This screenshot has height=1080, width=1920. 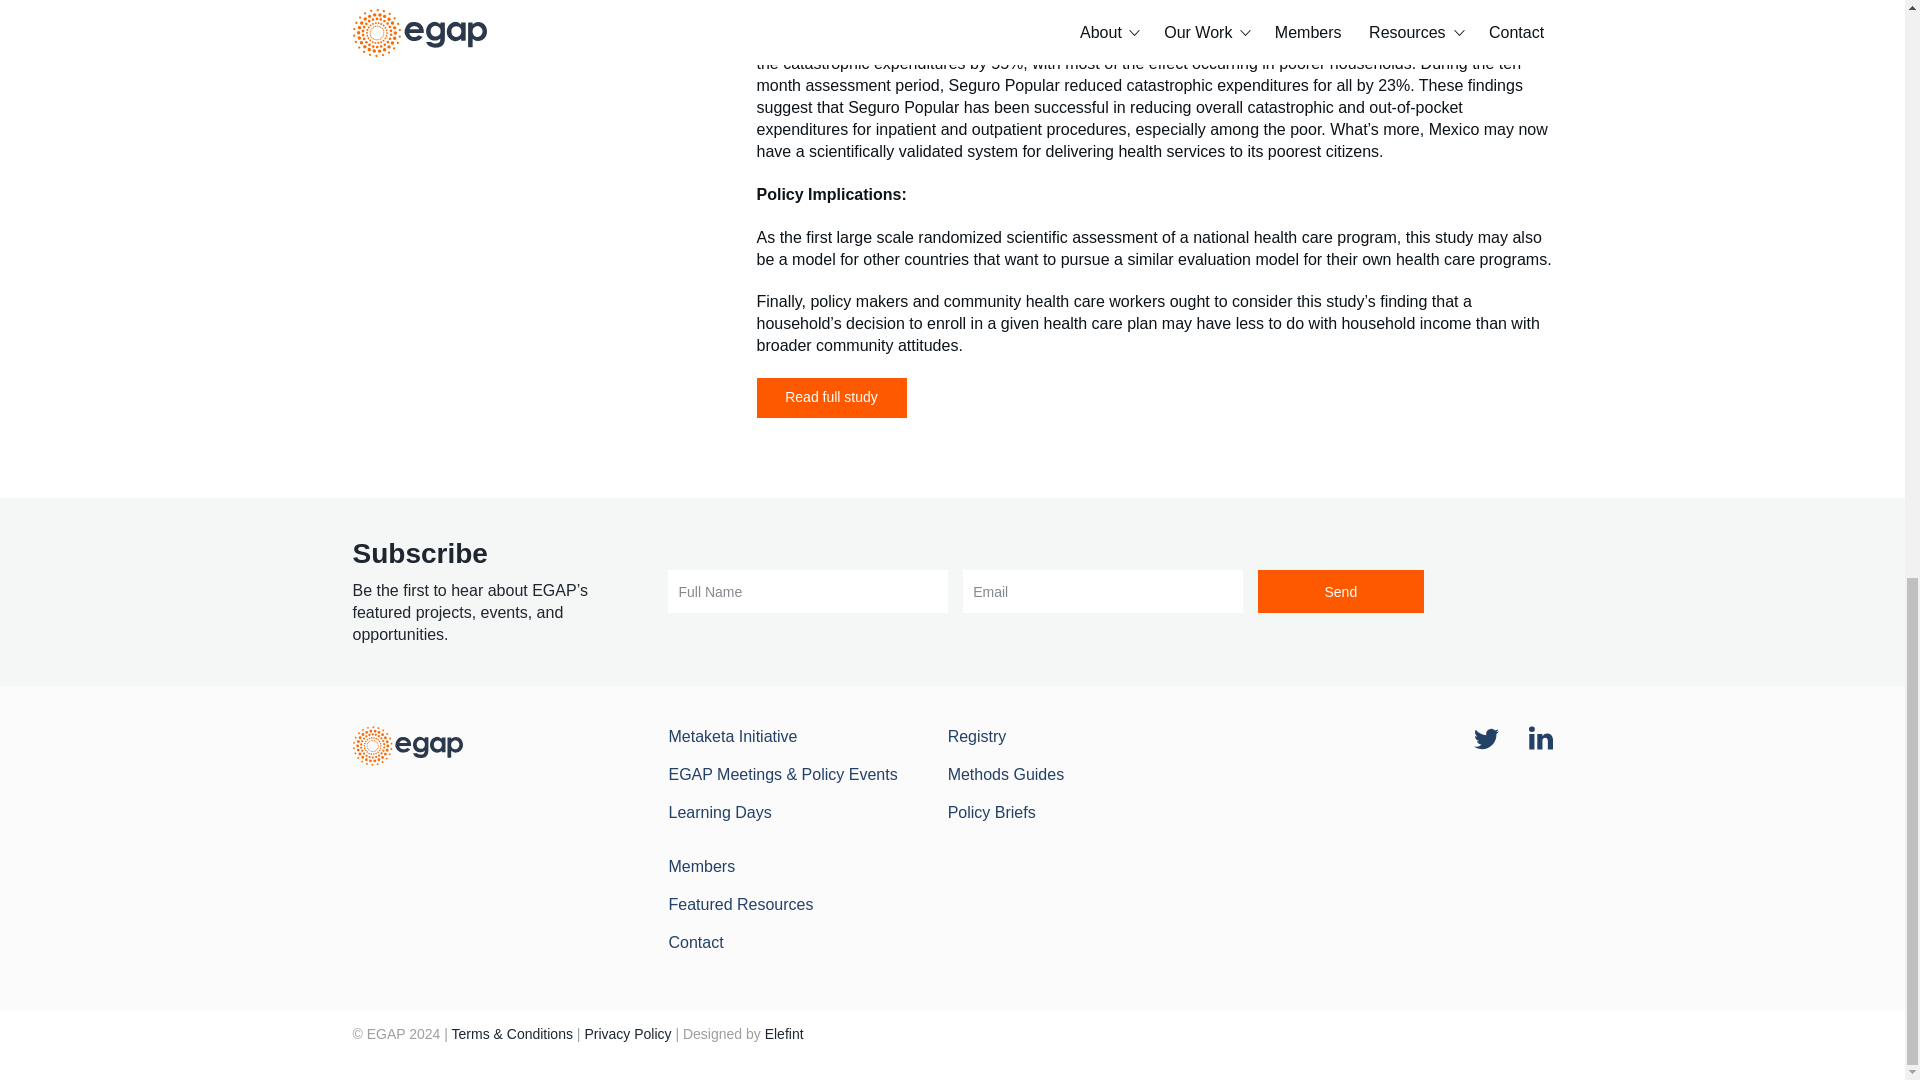 I want to click on Send, so click(x=1340, y=592).